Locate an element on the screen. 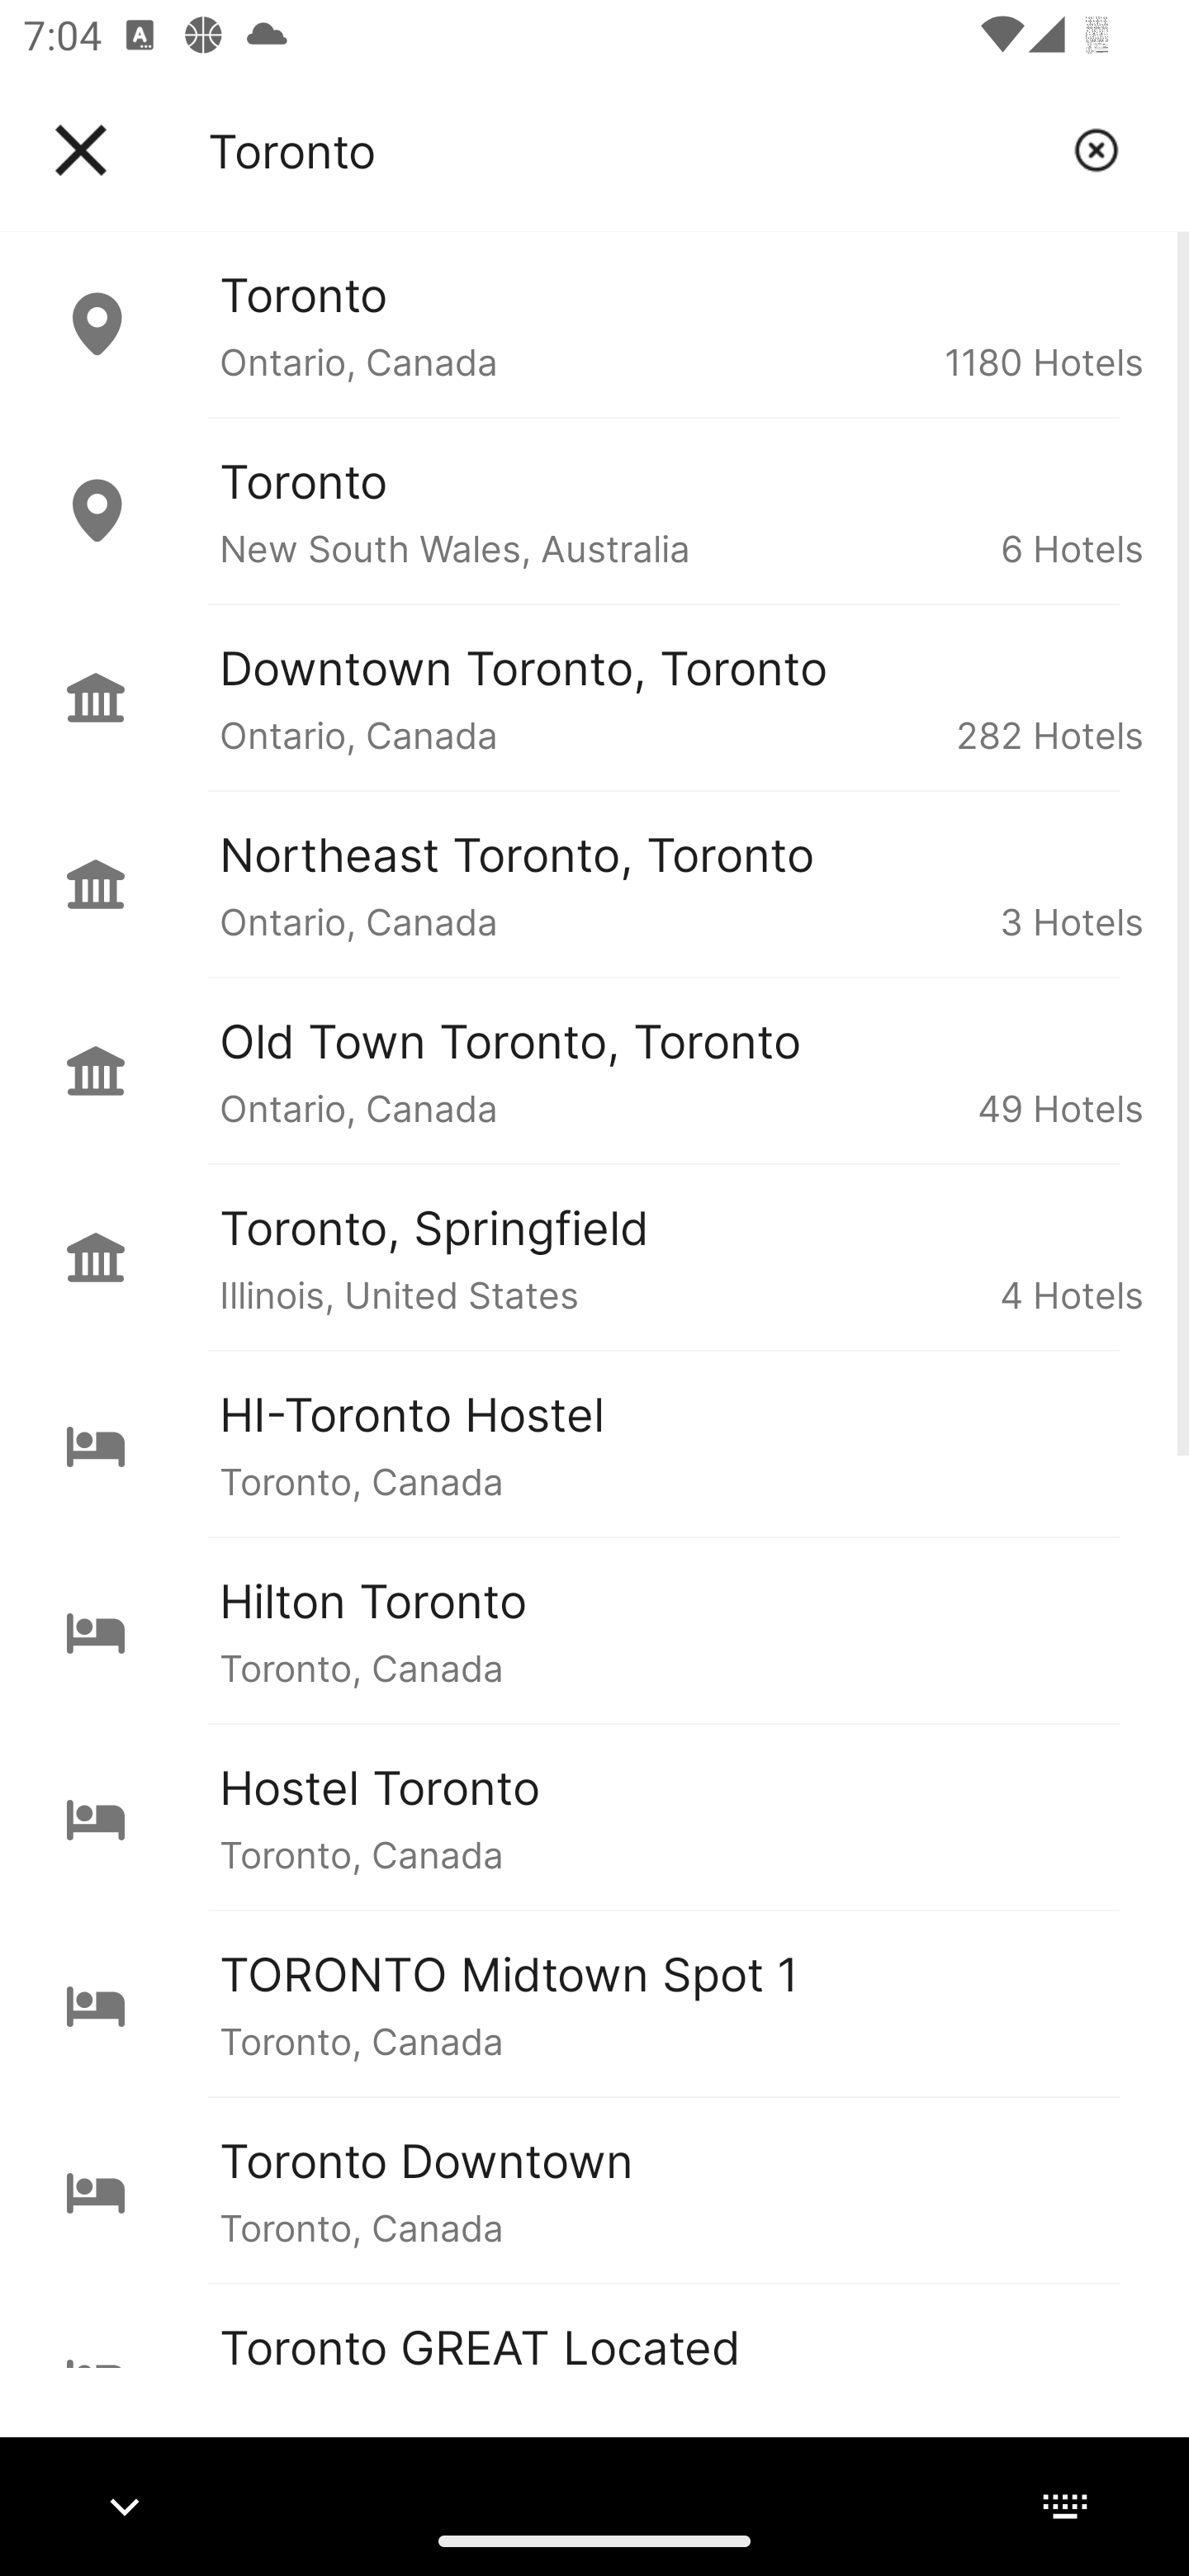  Hilton Toronto Toronto, Canada is located at coordinates (594, 1630).